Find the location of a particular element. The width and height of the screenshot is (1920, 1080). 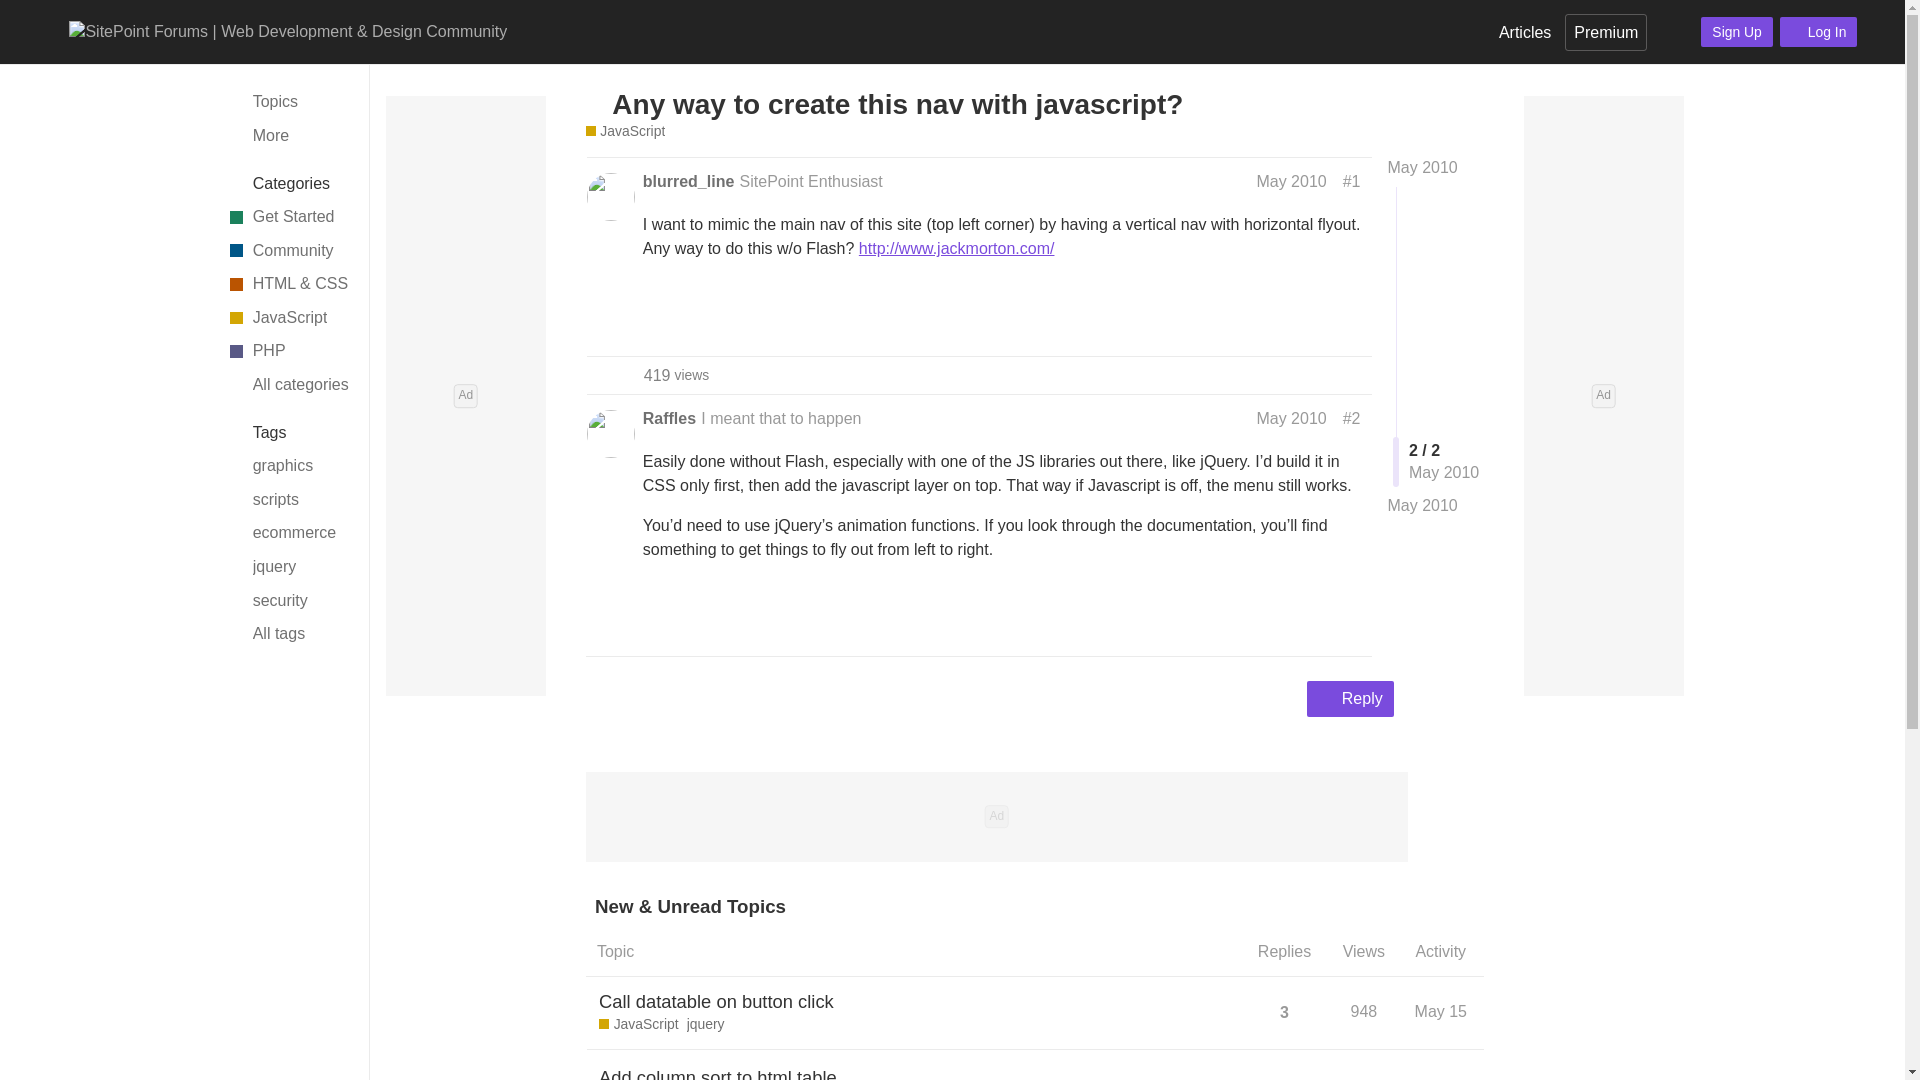

Any way to create this nav with javascript? is located at coordinates (897, 104).